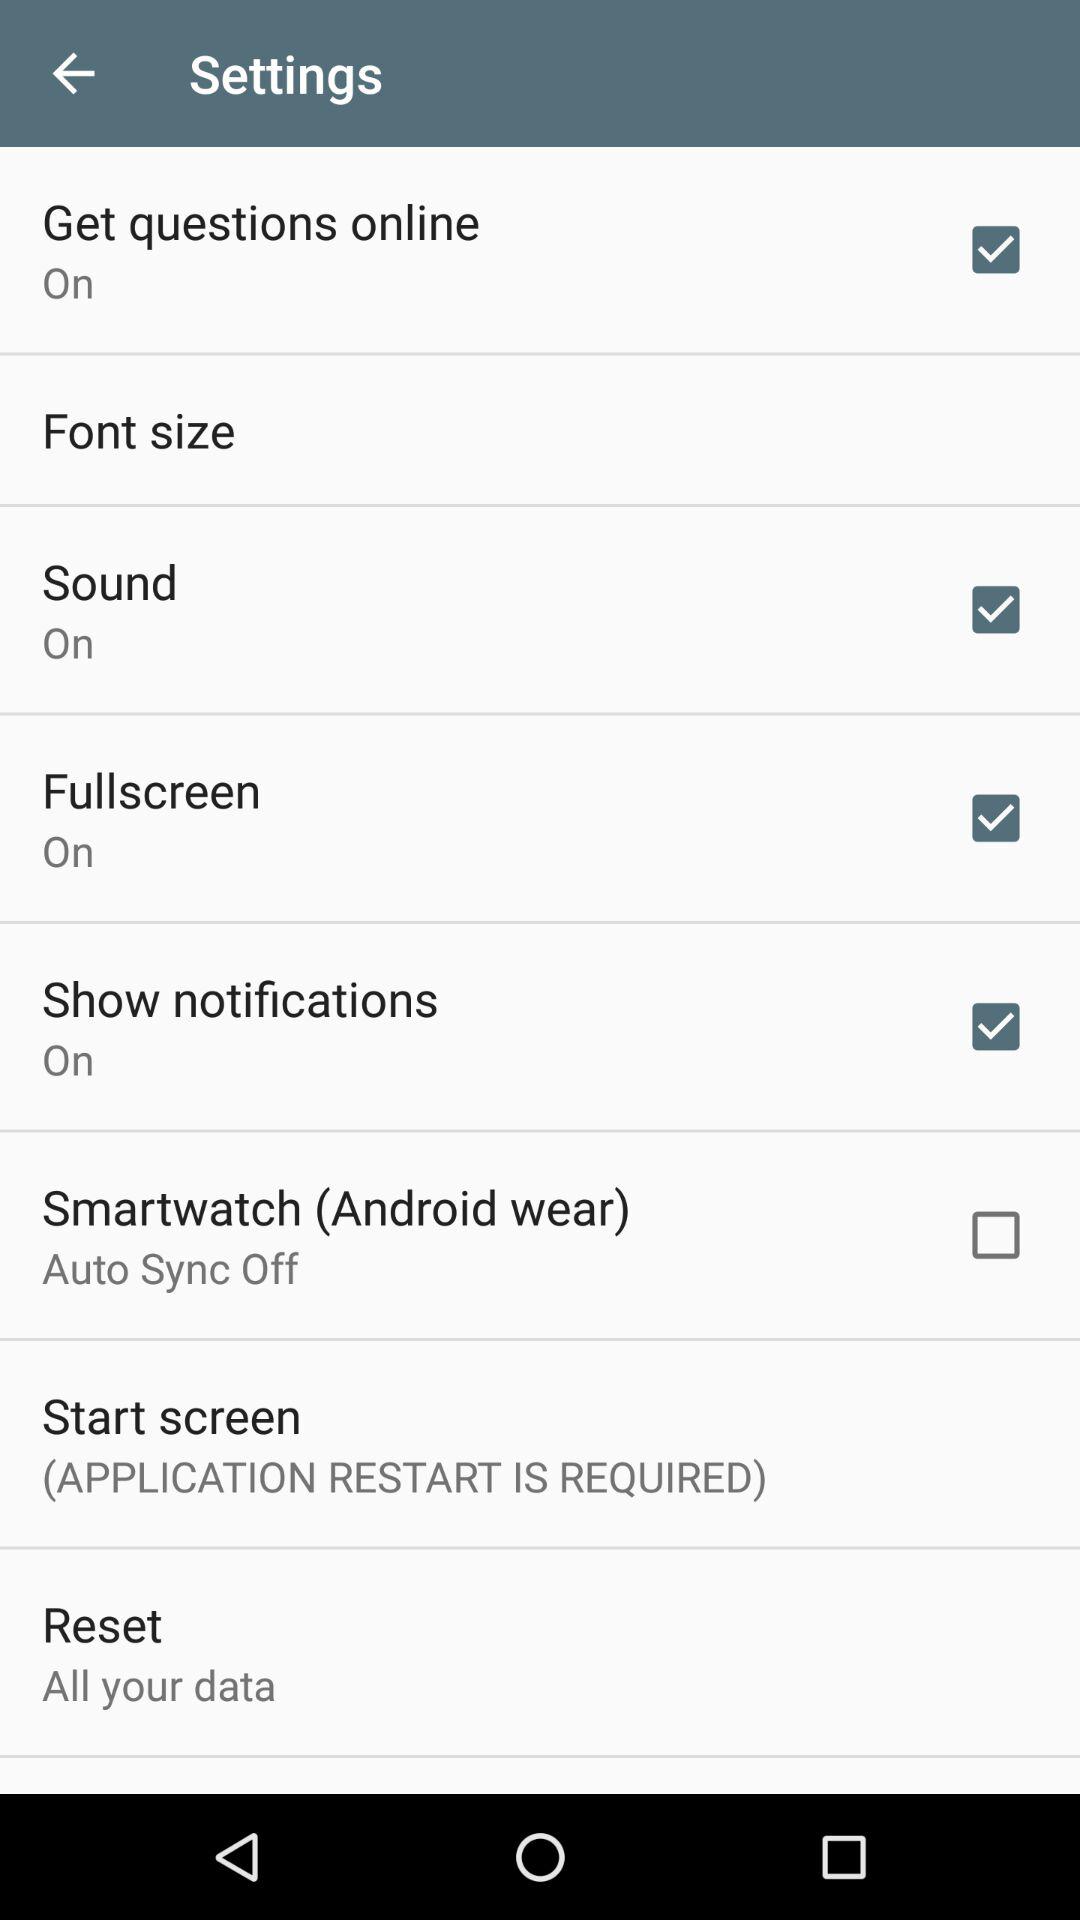  I want to click on turn off fullscreen icon, so click(151, 789).